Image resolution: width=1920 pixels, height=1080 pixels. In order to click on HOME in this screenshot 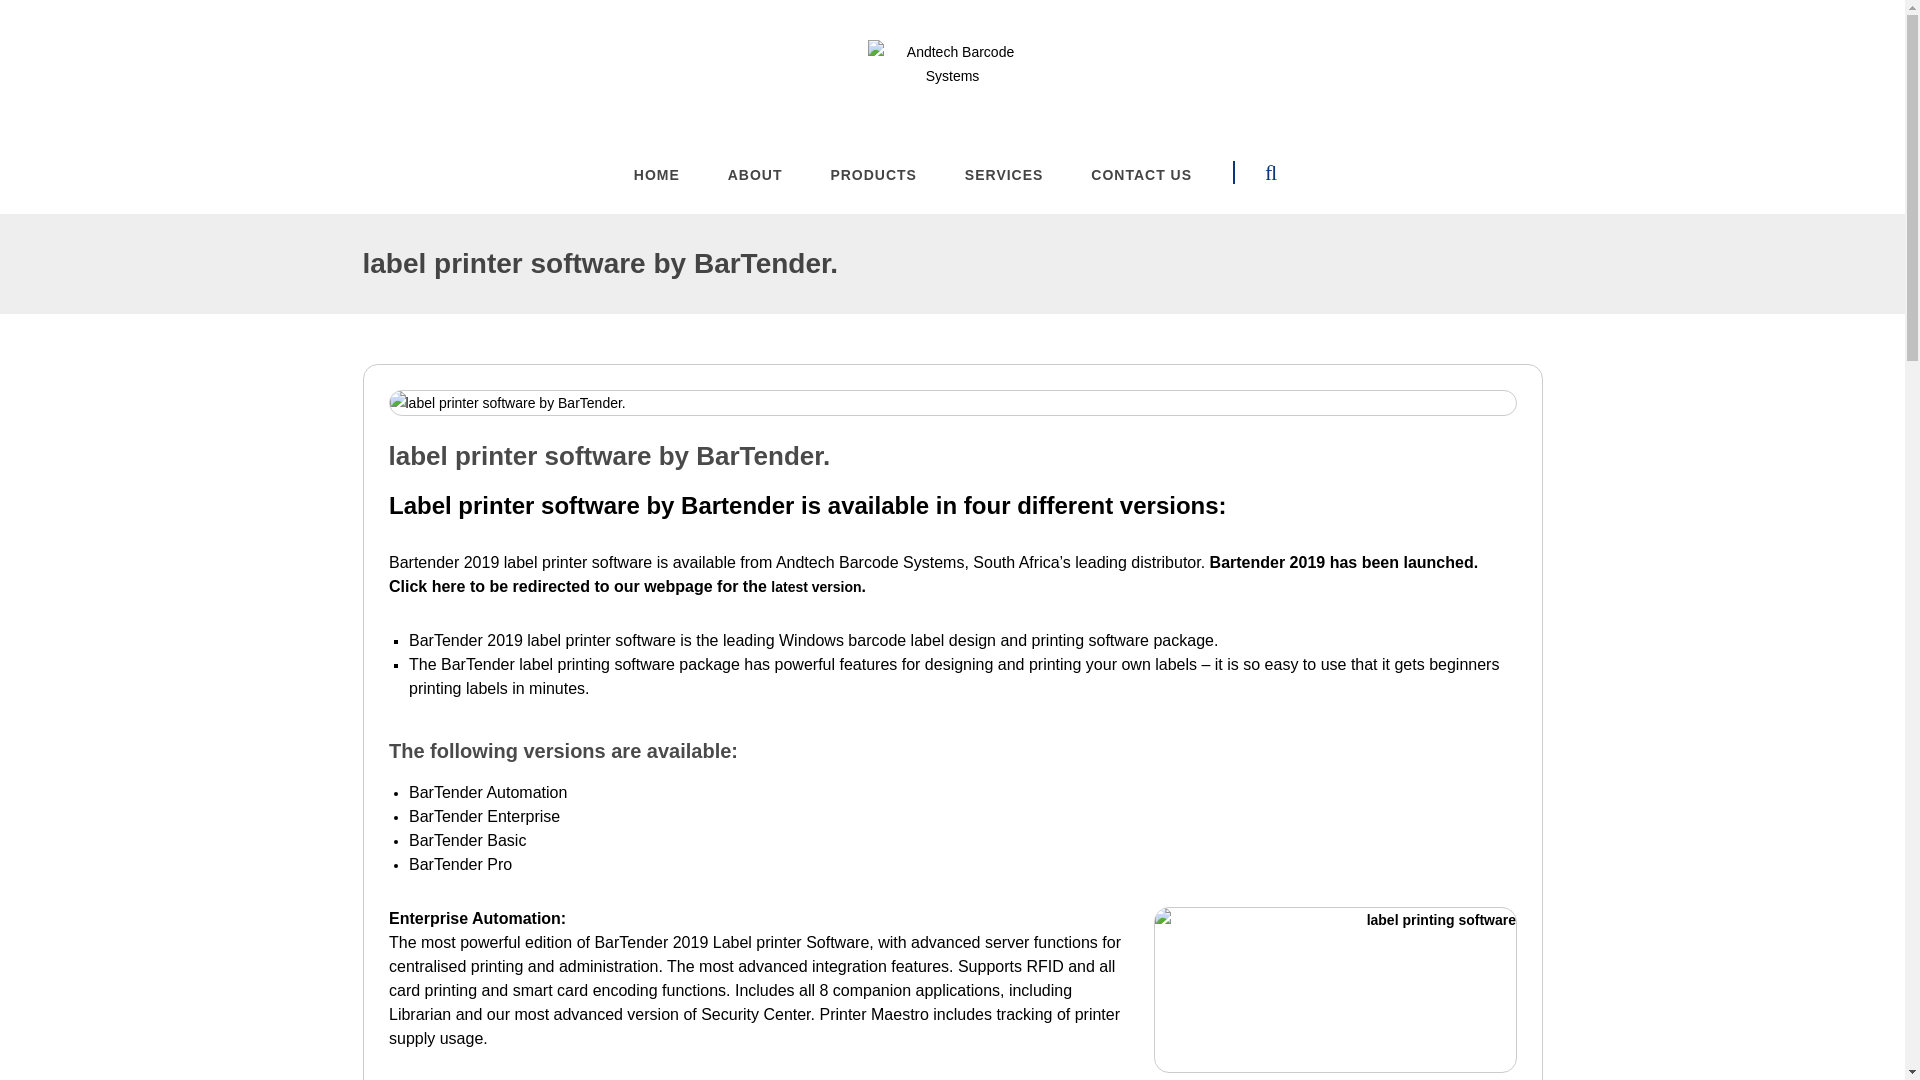, I will do `click(656, 190)`.